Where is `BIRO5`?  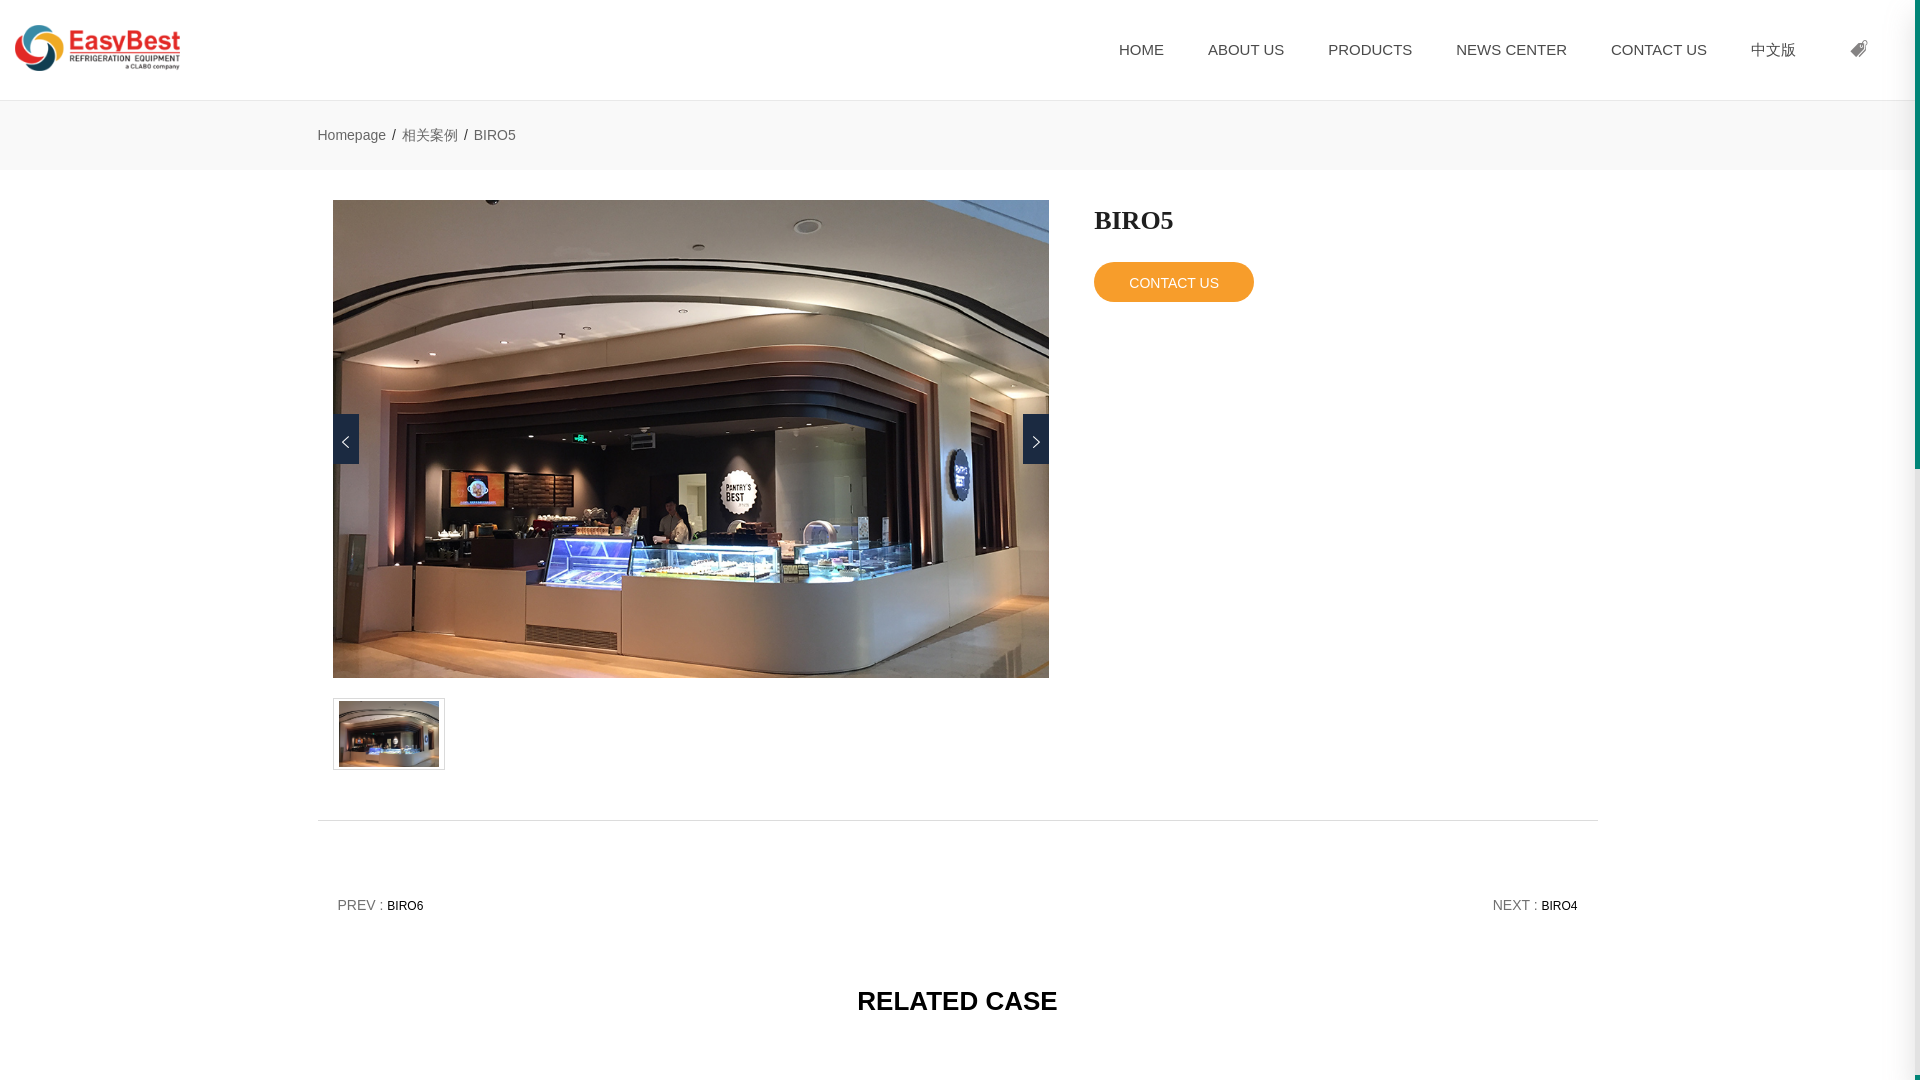 BIRO5 is located at coordinates (389, 734).